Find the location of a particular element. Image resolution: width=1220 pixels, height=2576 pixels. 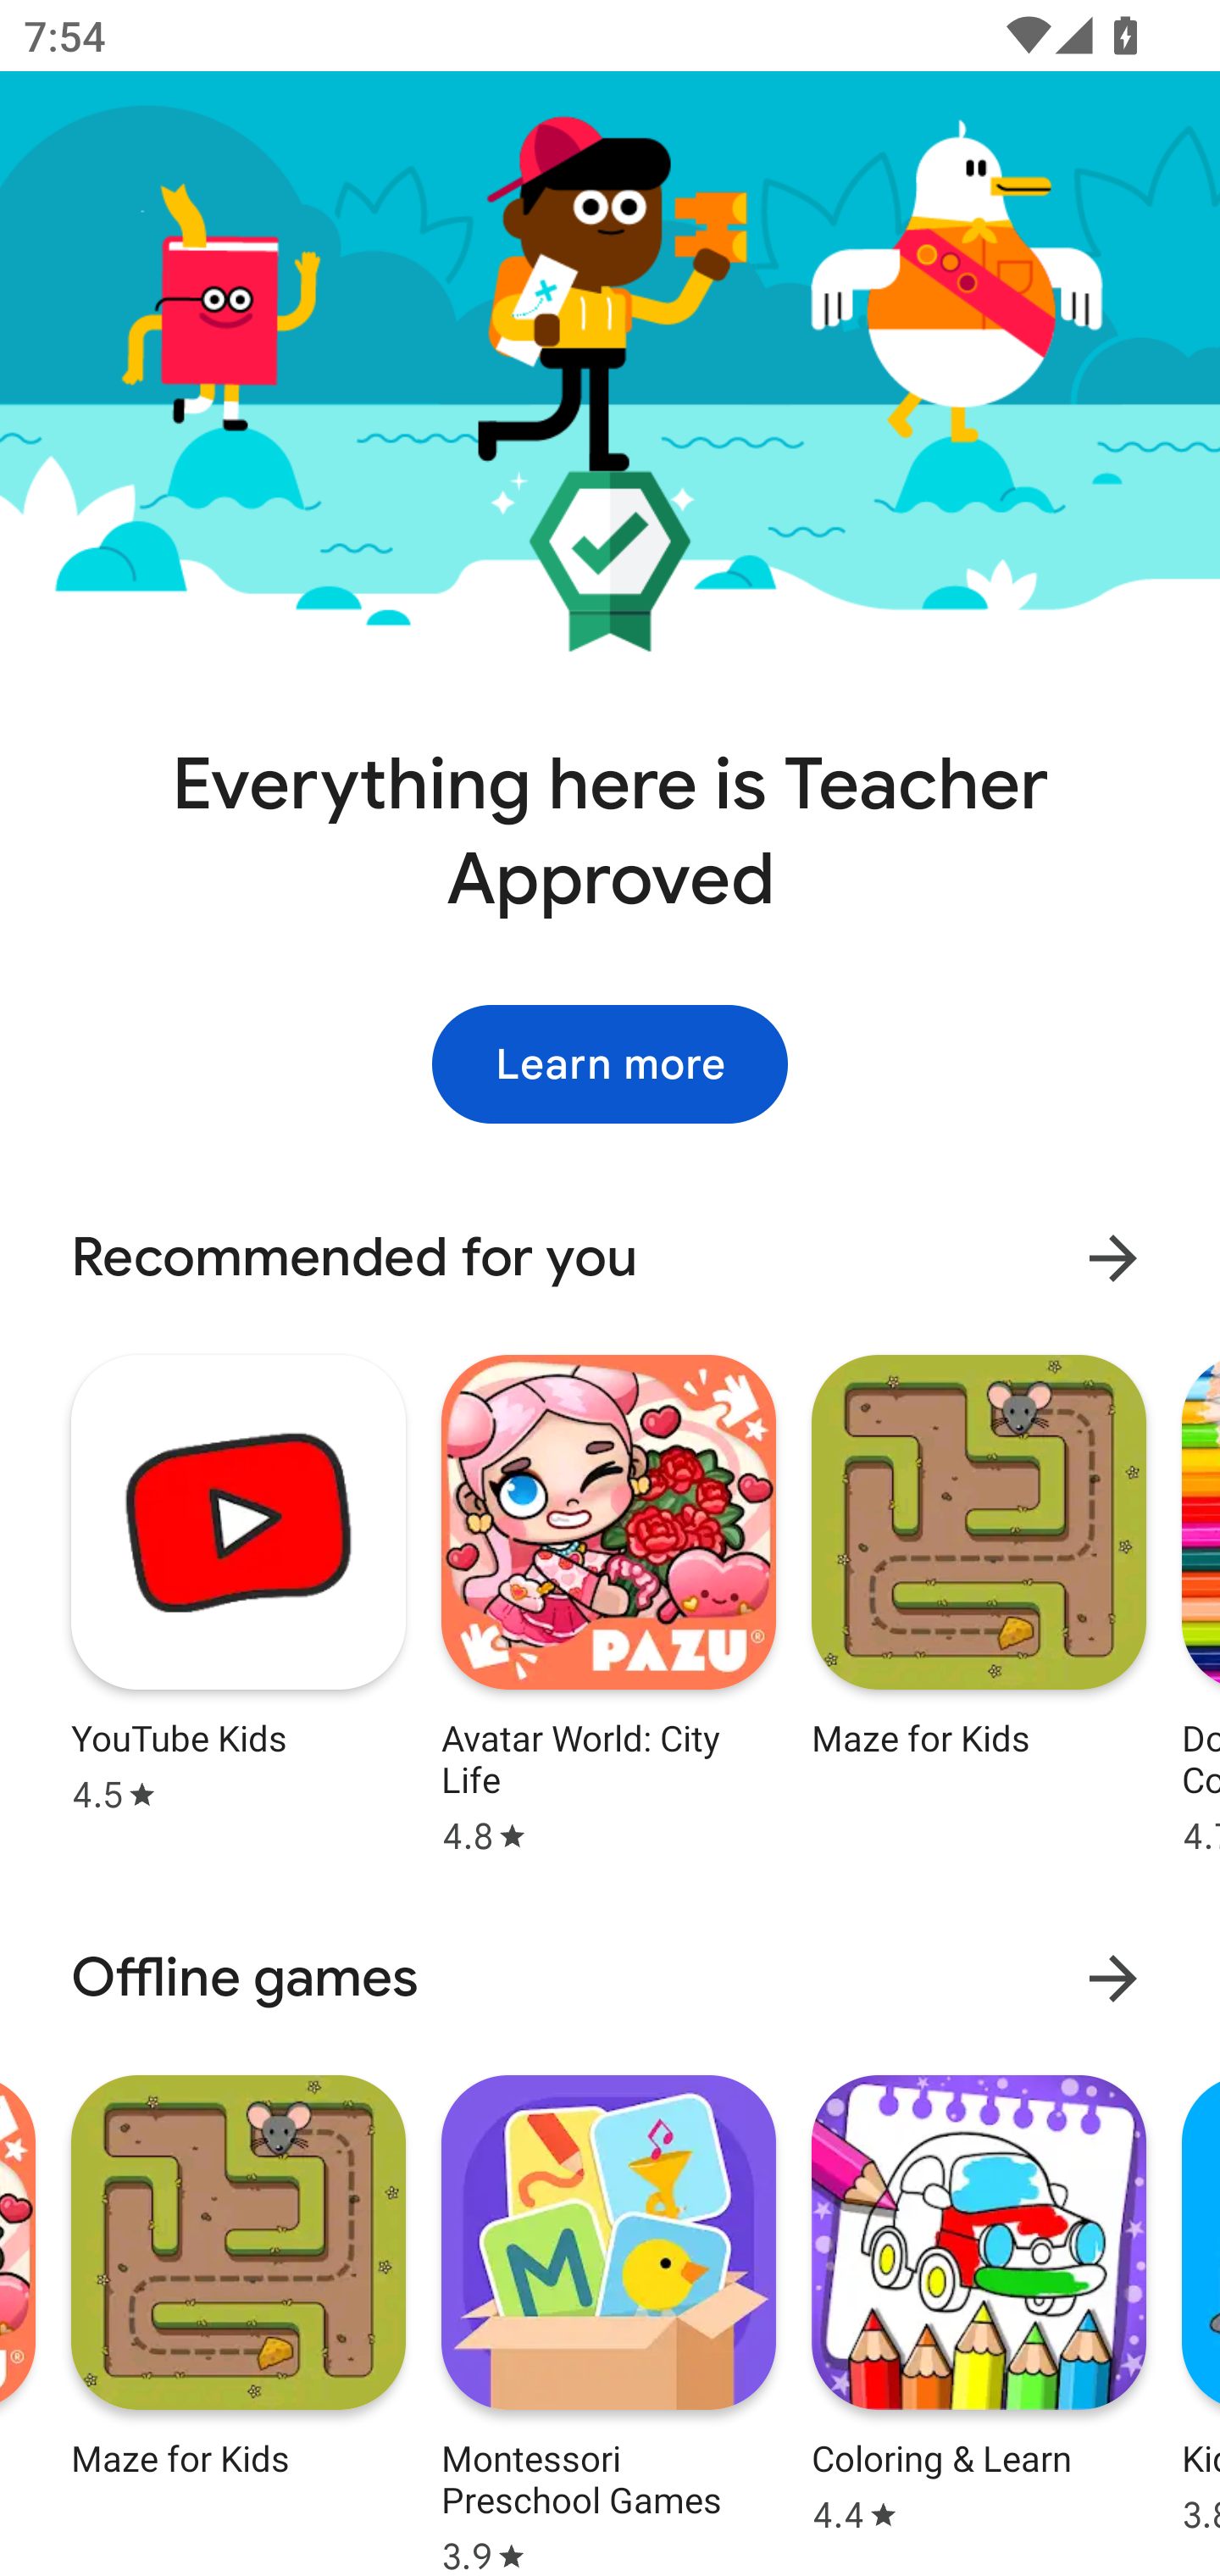

More results for Offline games is located at coordinates (1113, 1978).